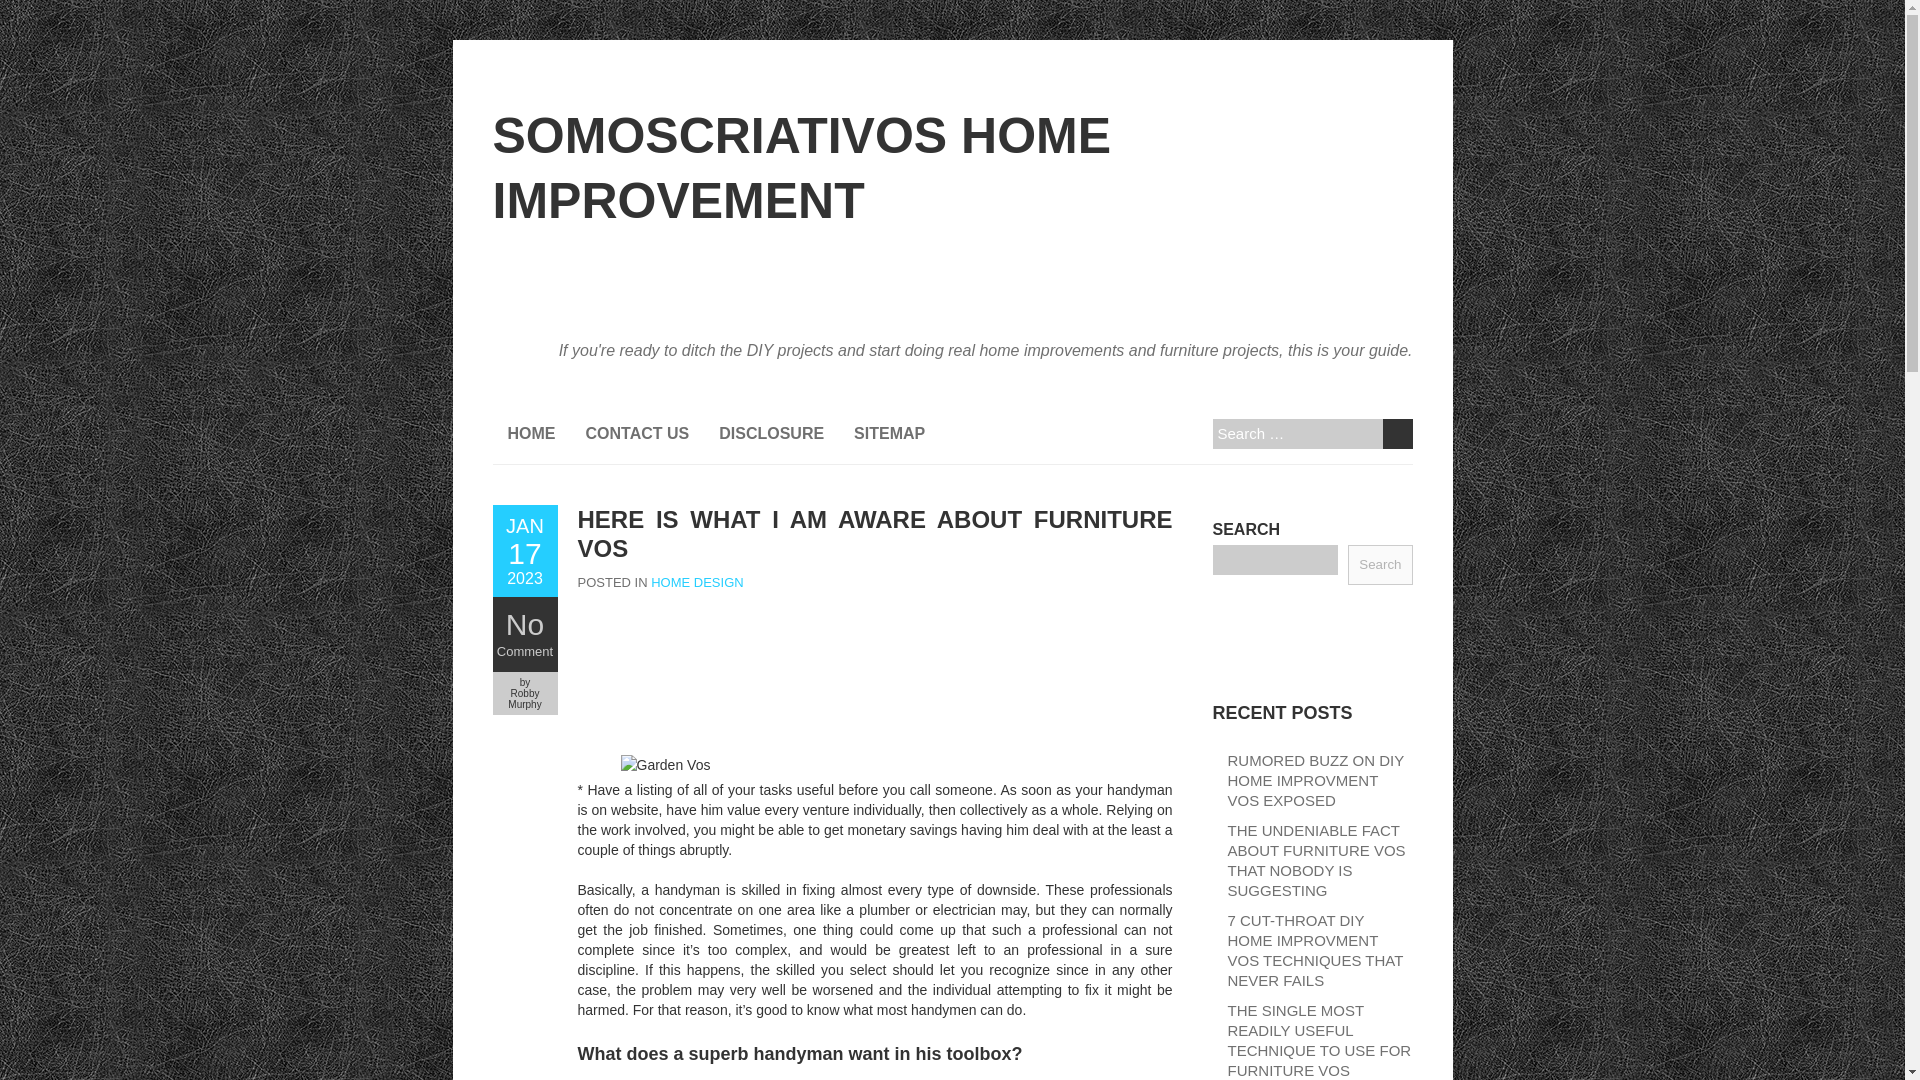  I want to click on DISCLOSURE, so click(772, 434).